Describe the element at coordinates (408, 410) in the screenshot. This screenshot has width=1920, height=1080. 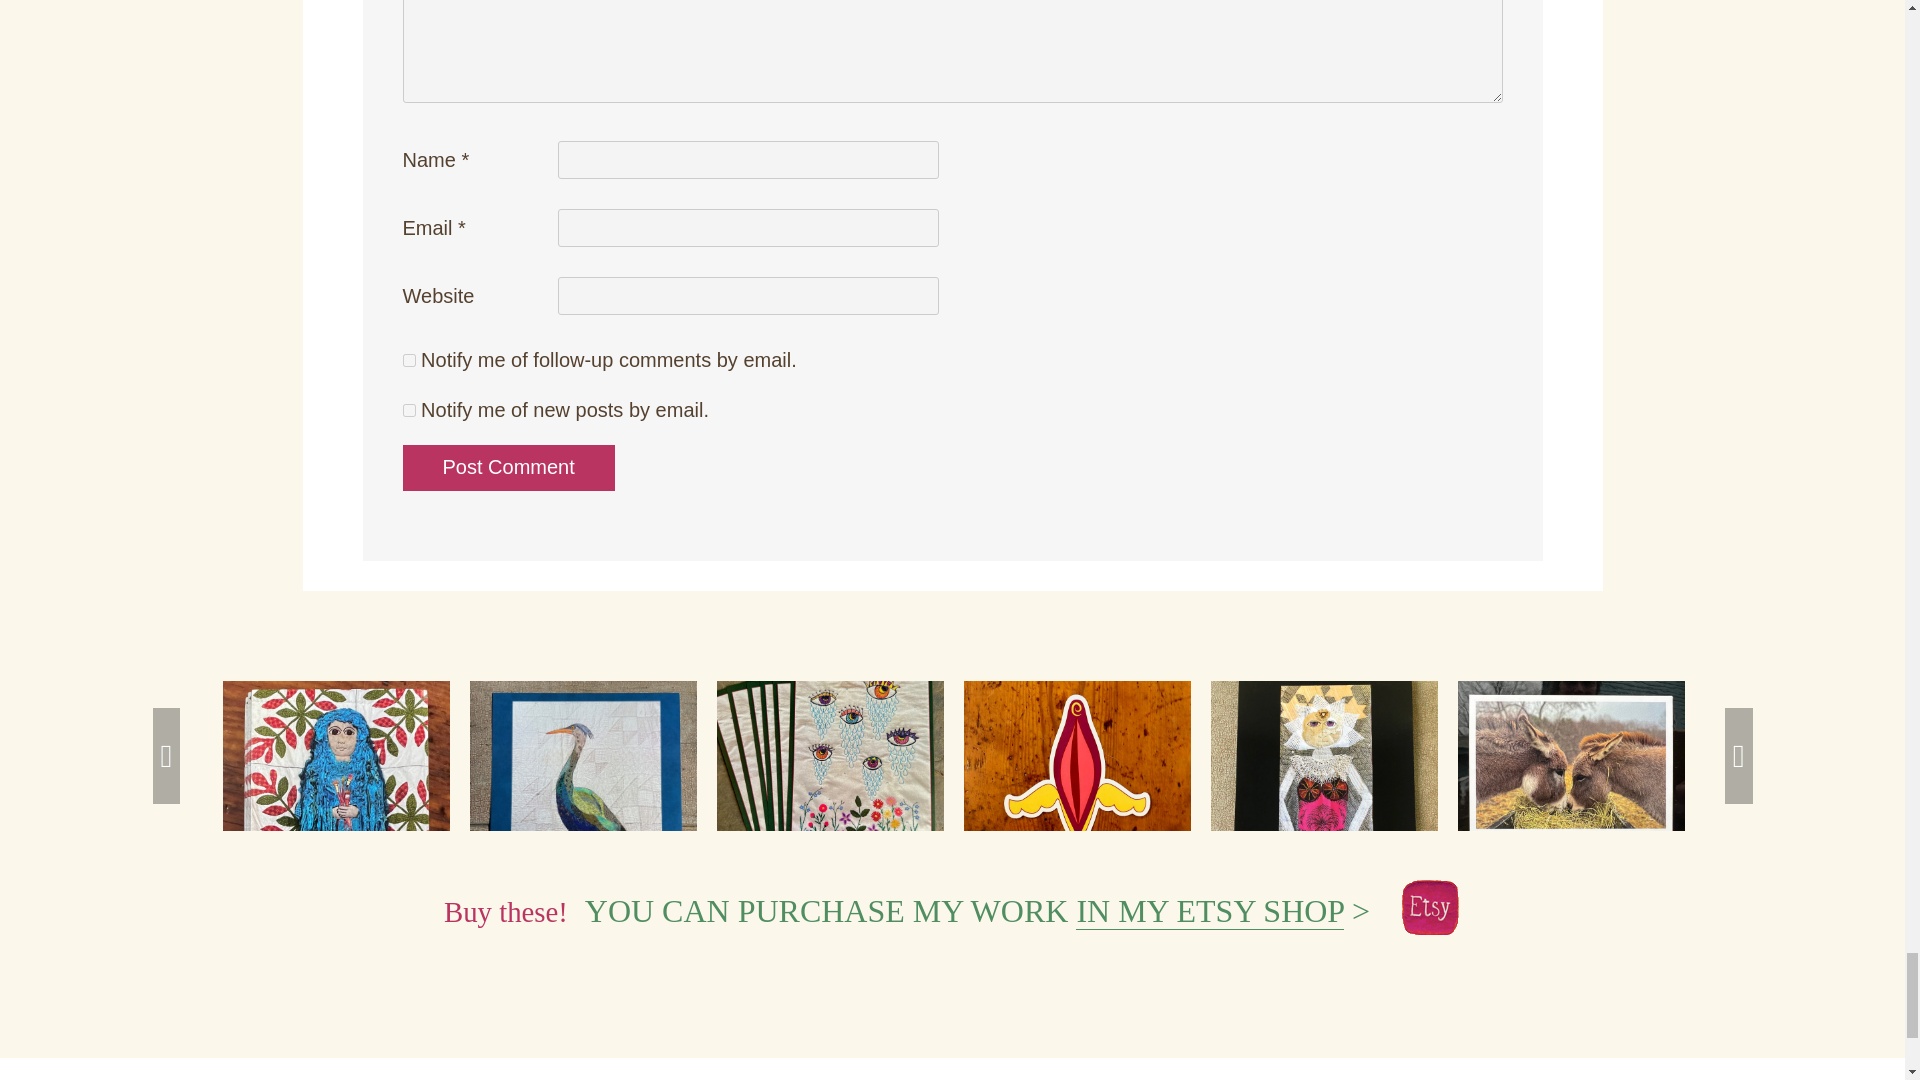
I see `subscribe` at that location.